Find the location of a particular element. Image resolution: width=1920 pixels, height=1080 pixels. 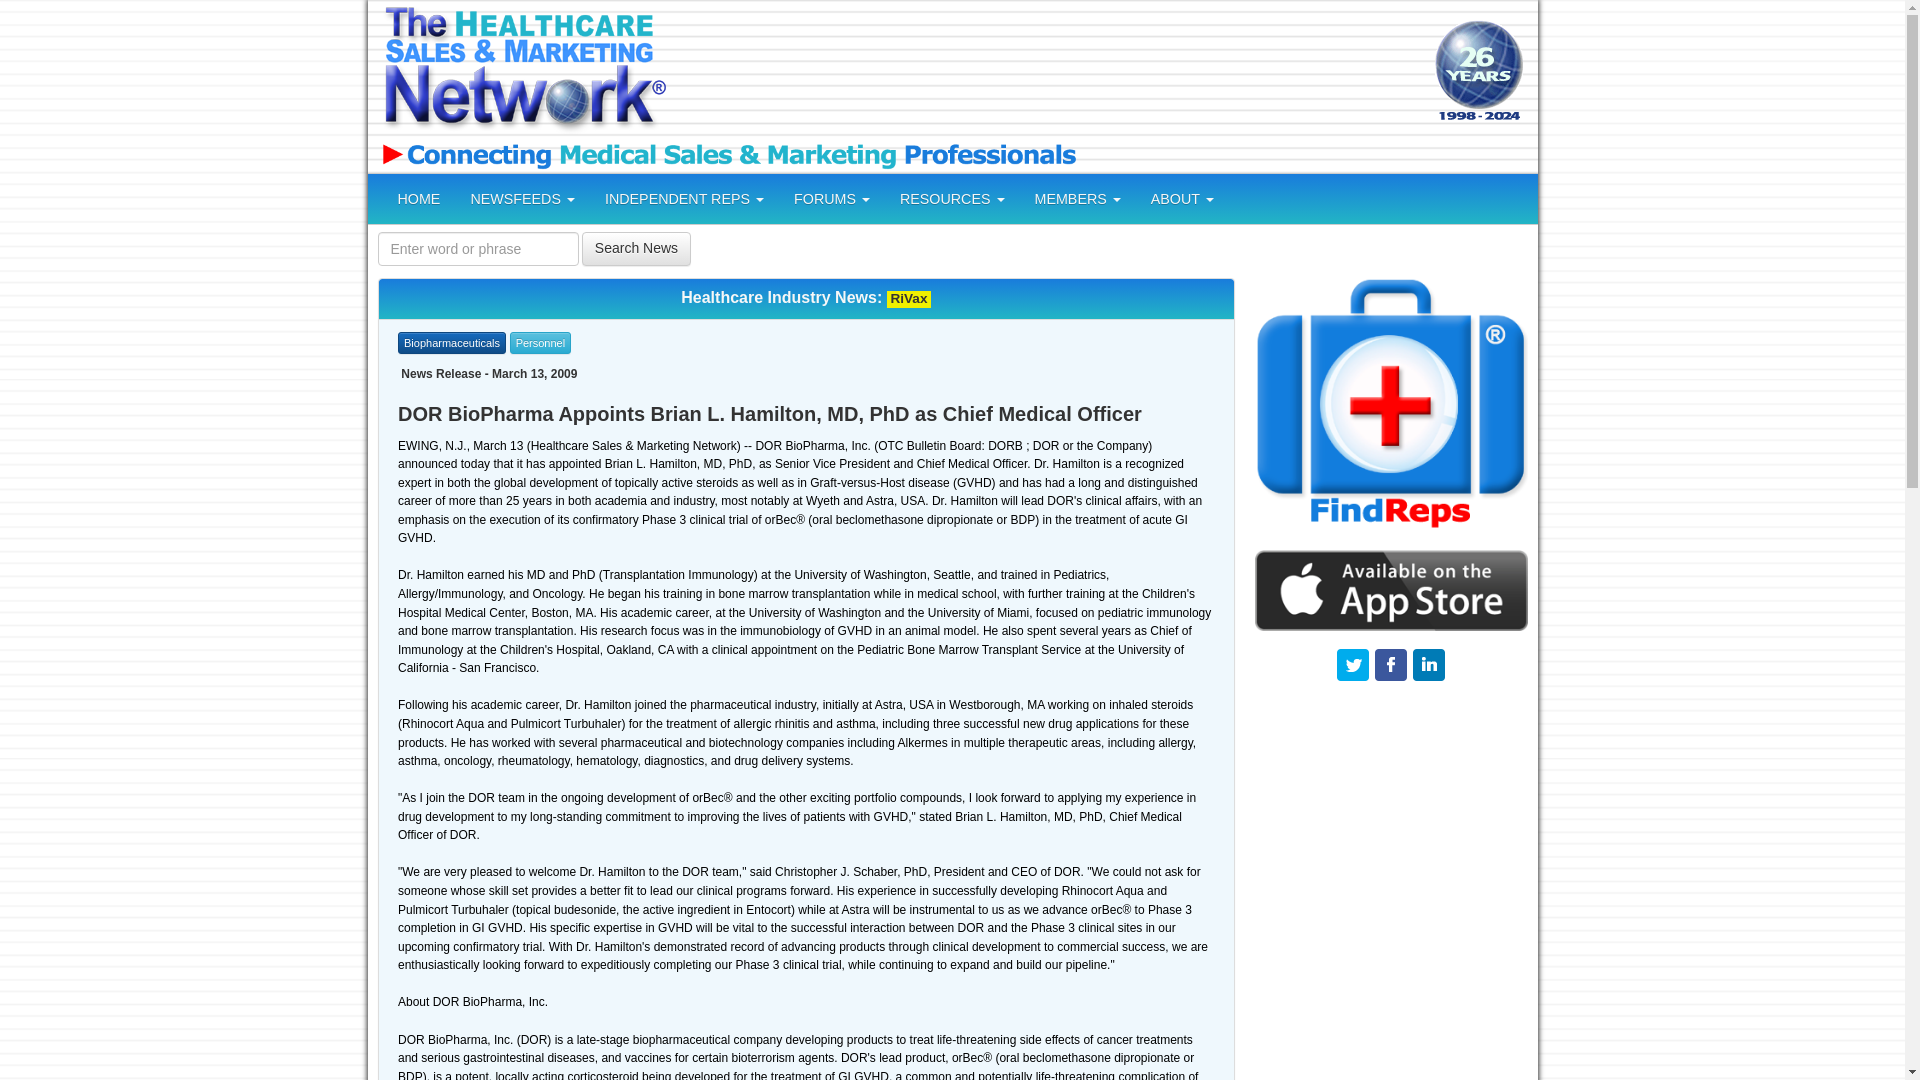

HOME is located at coordinates (418, 198).